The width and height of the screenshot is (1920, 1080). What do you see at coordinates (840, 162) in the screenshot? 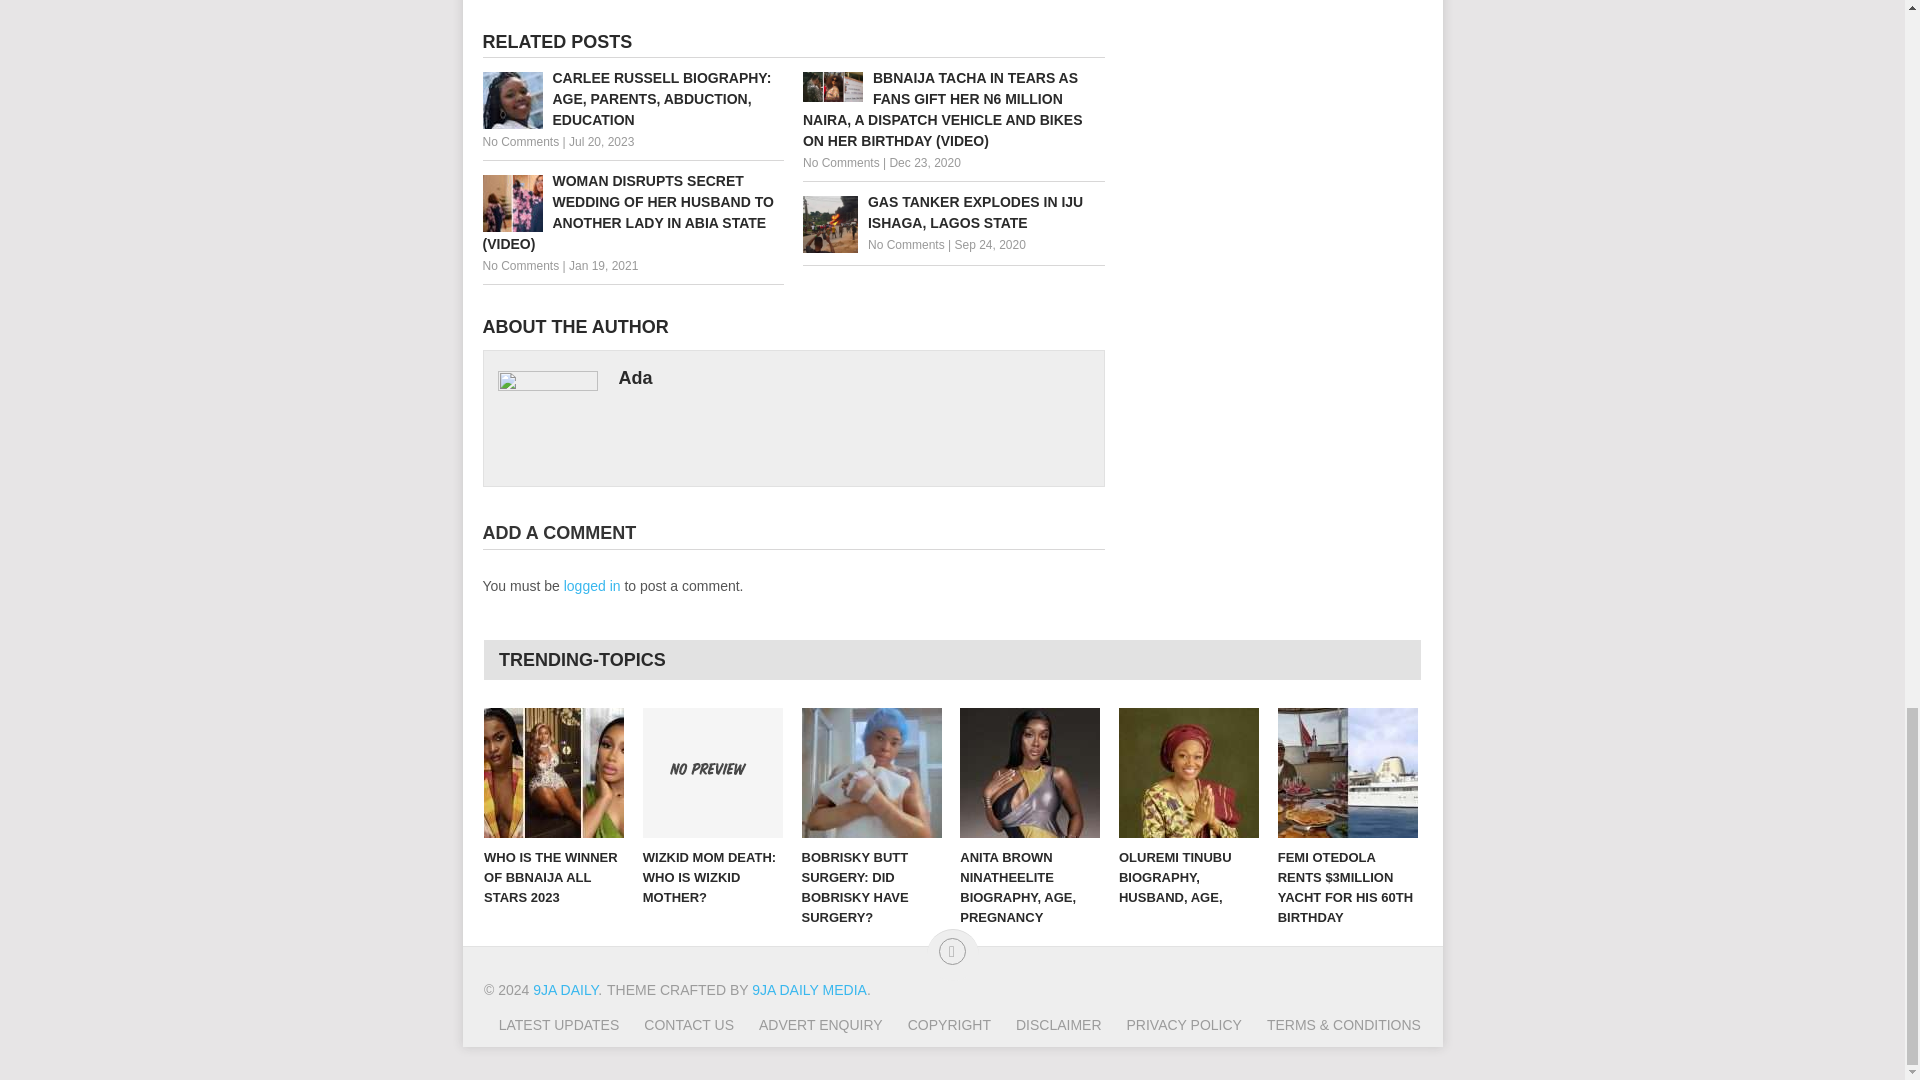
I see `No Comments` at bounding box center [840, 162].